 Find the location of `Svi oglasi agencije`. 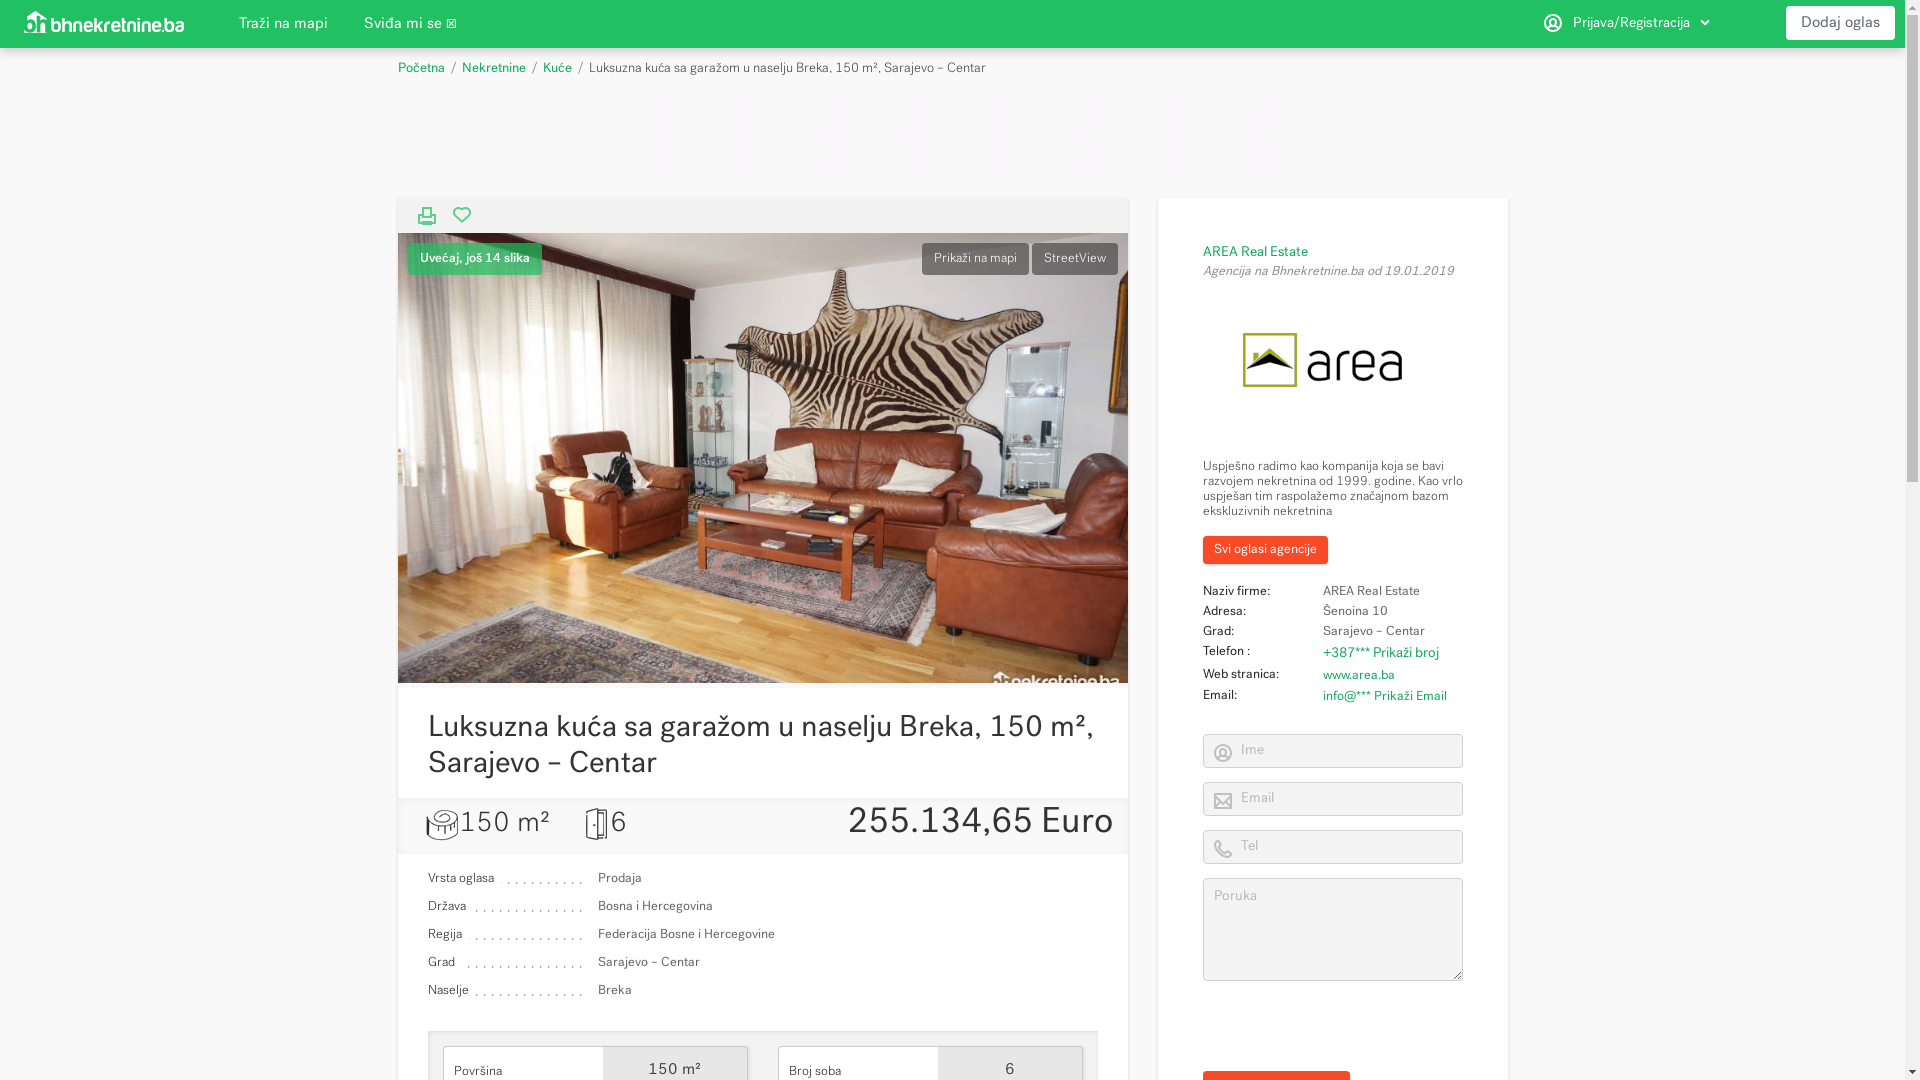

Svi oglasi agencije is located at coordinates (1264, 550).